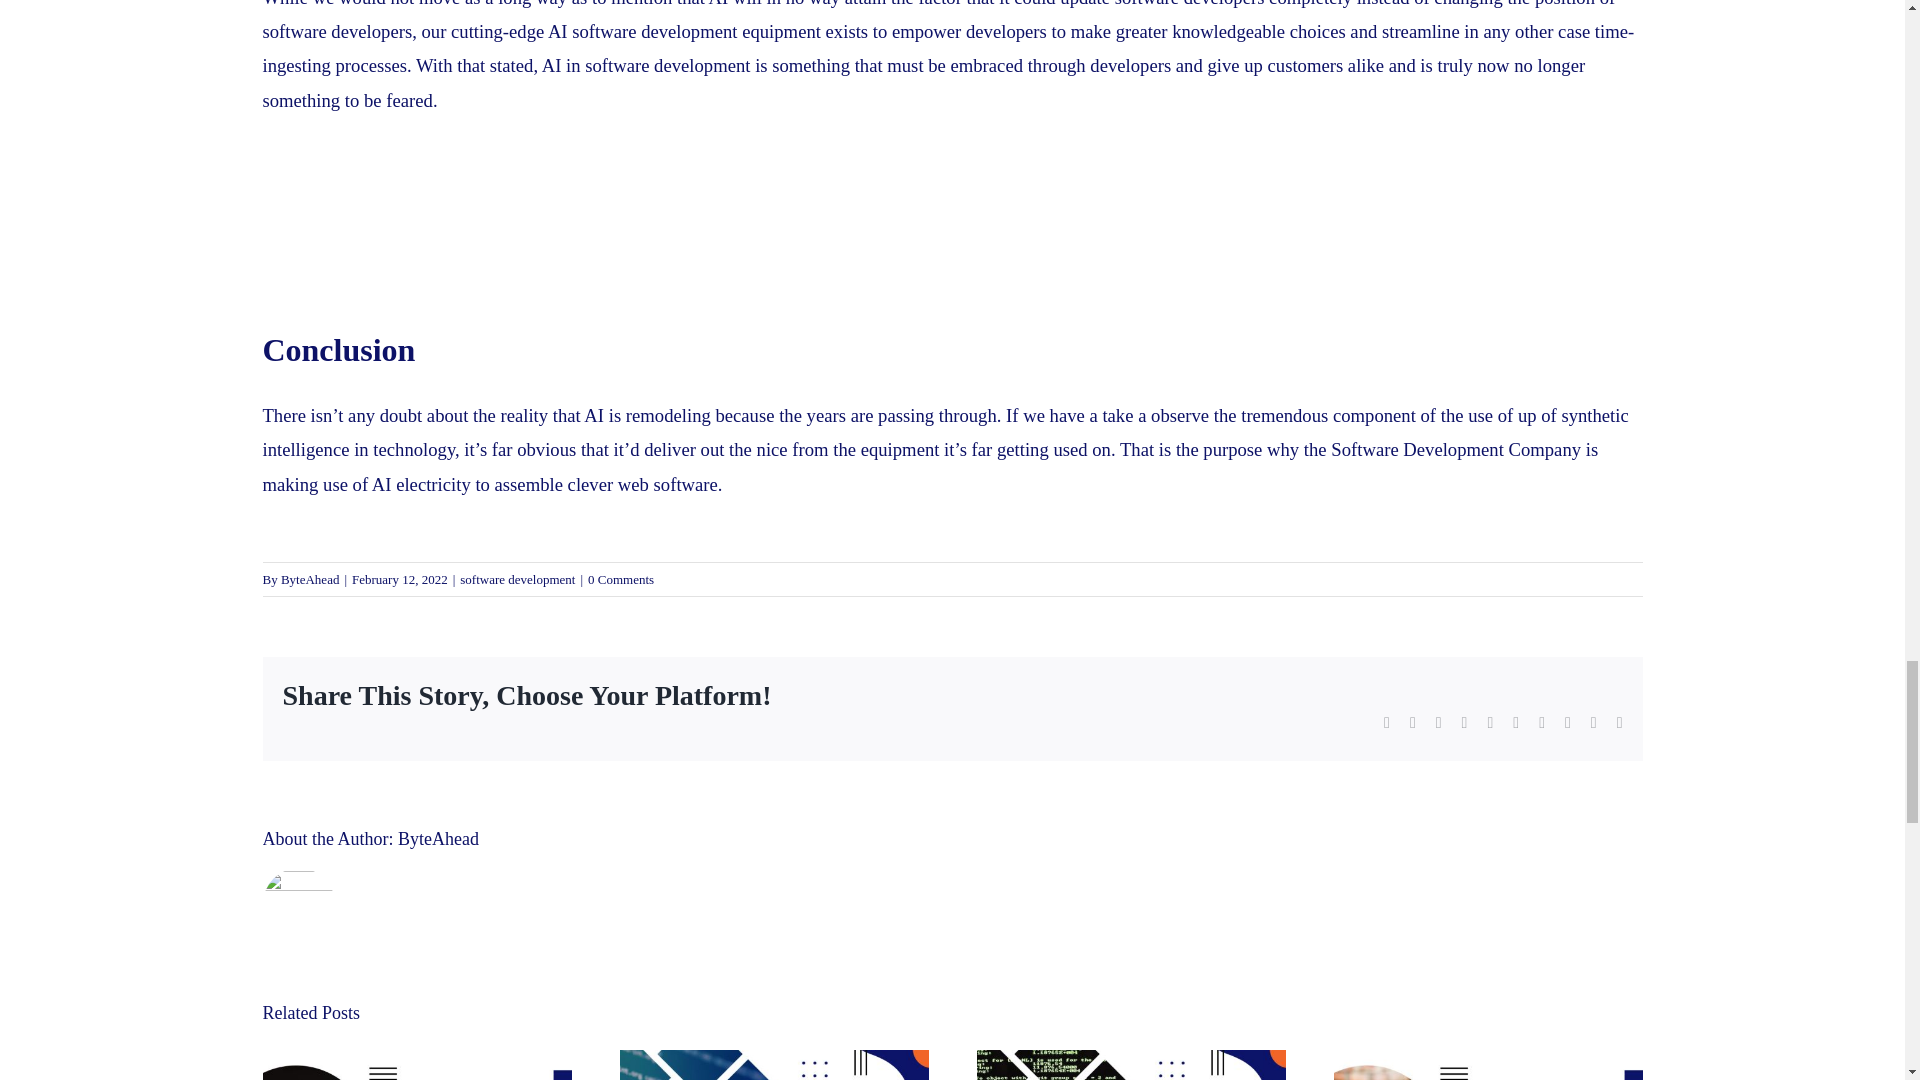  What do you see at coordinates (438, 838) in the screenshot?
I see `Posts by ByteAhead` at bounding box center [438, 838].